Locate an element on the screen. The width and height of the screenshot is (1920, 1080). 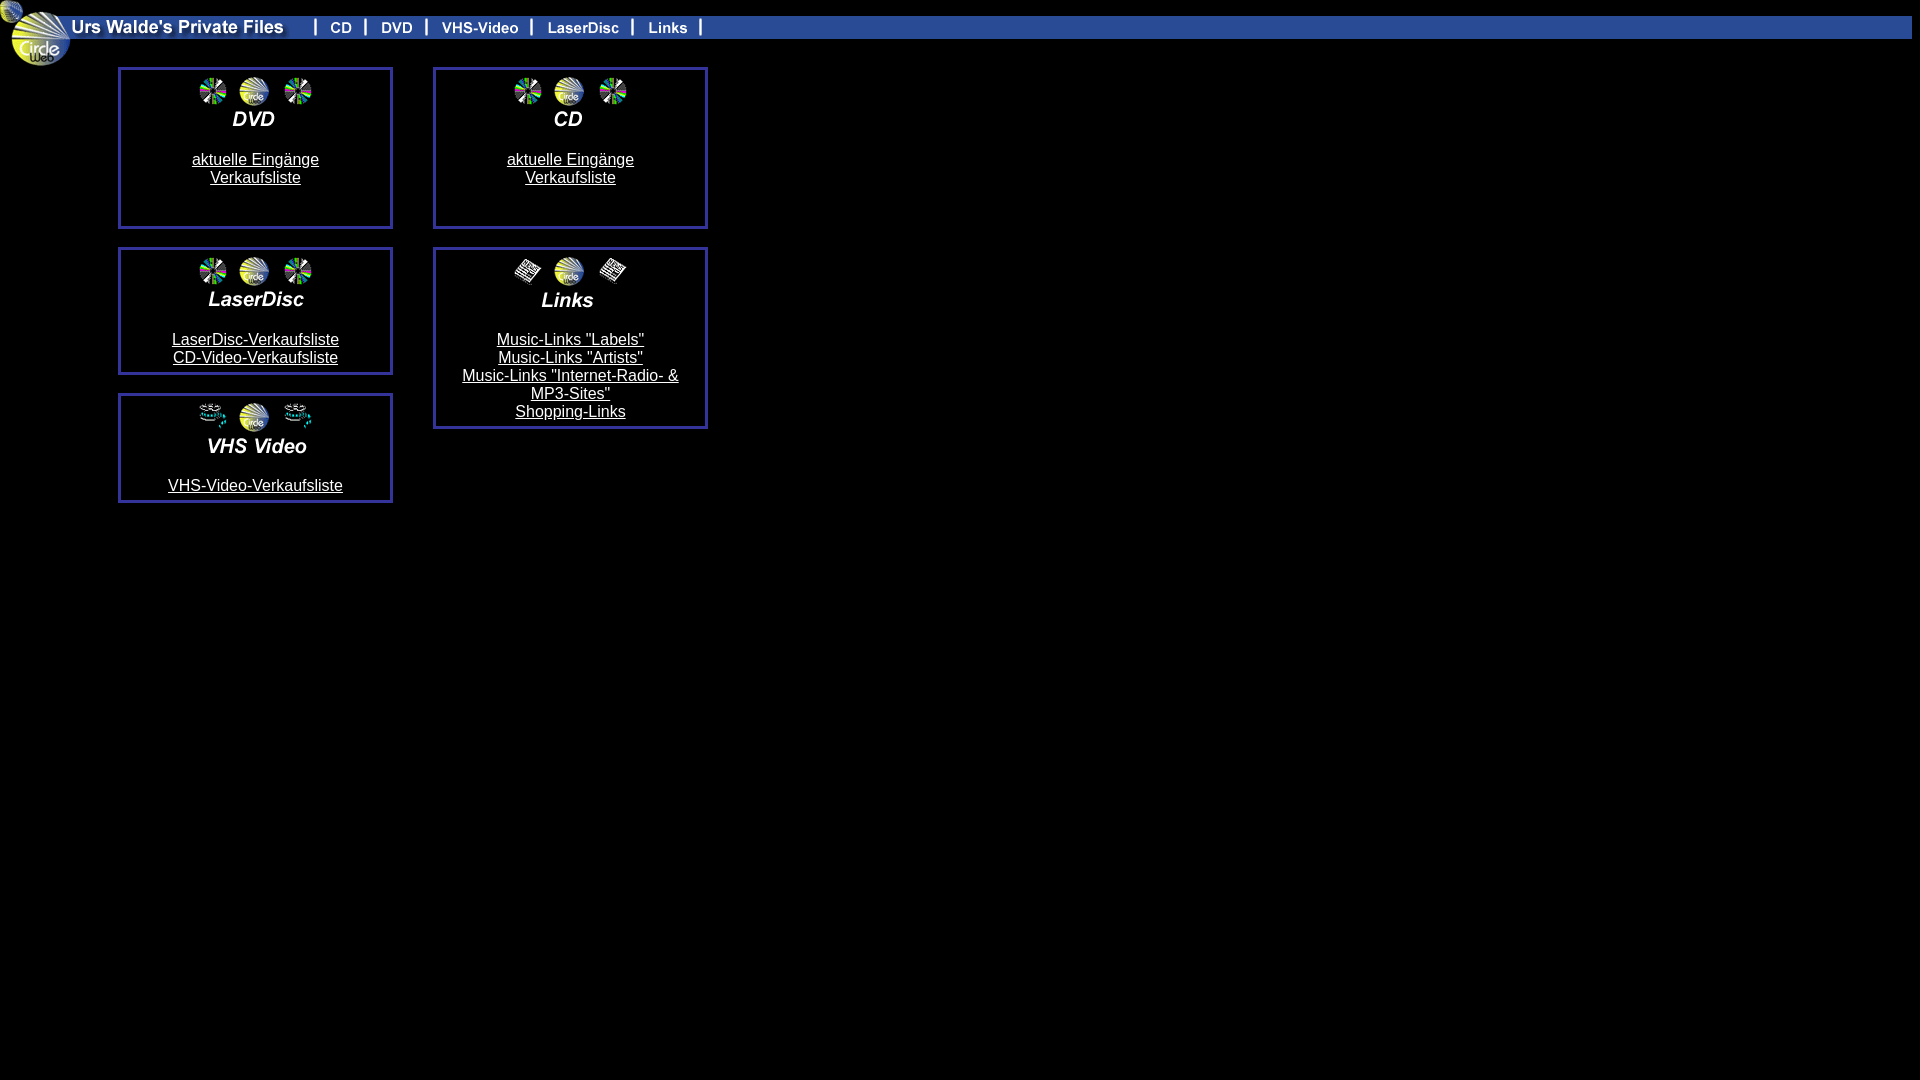
Verkaufsliste is located at coordinates (570, 178).